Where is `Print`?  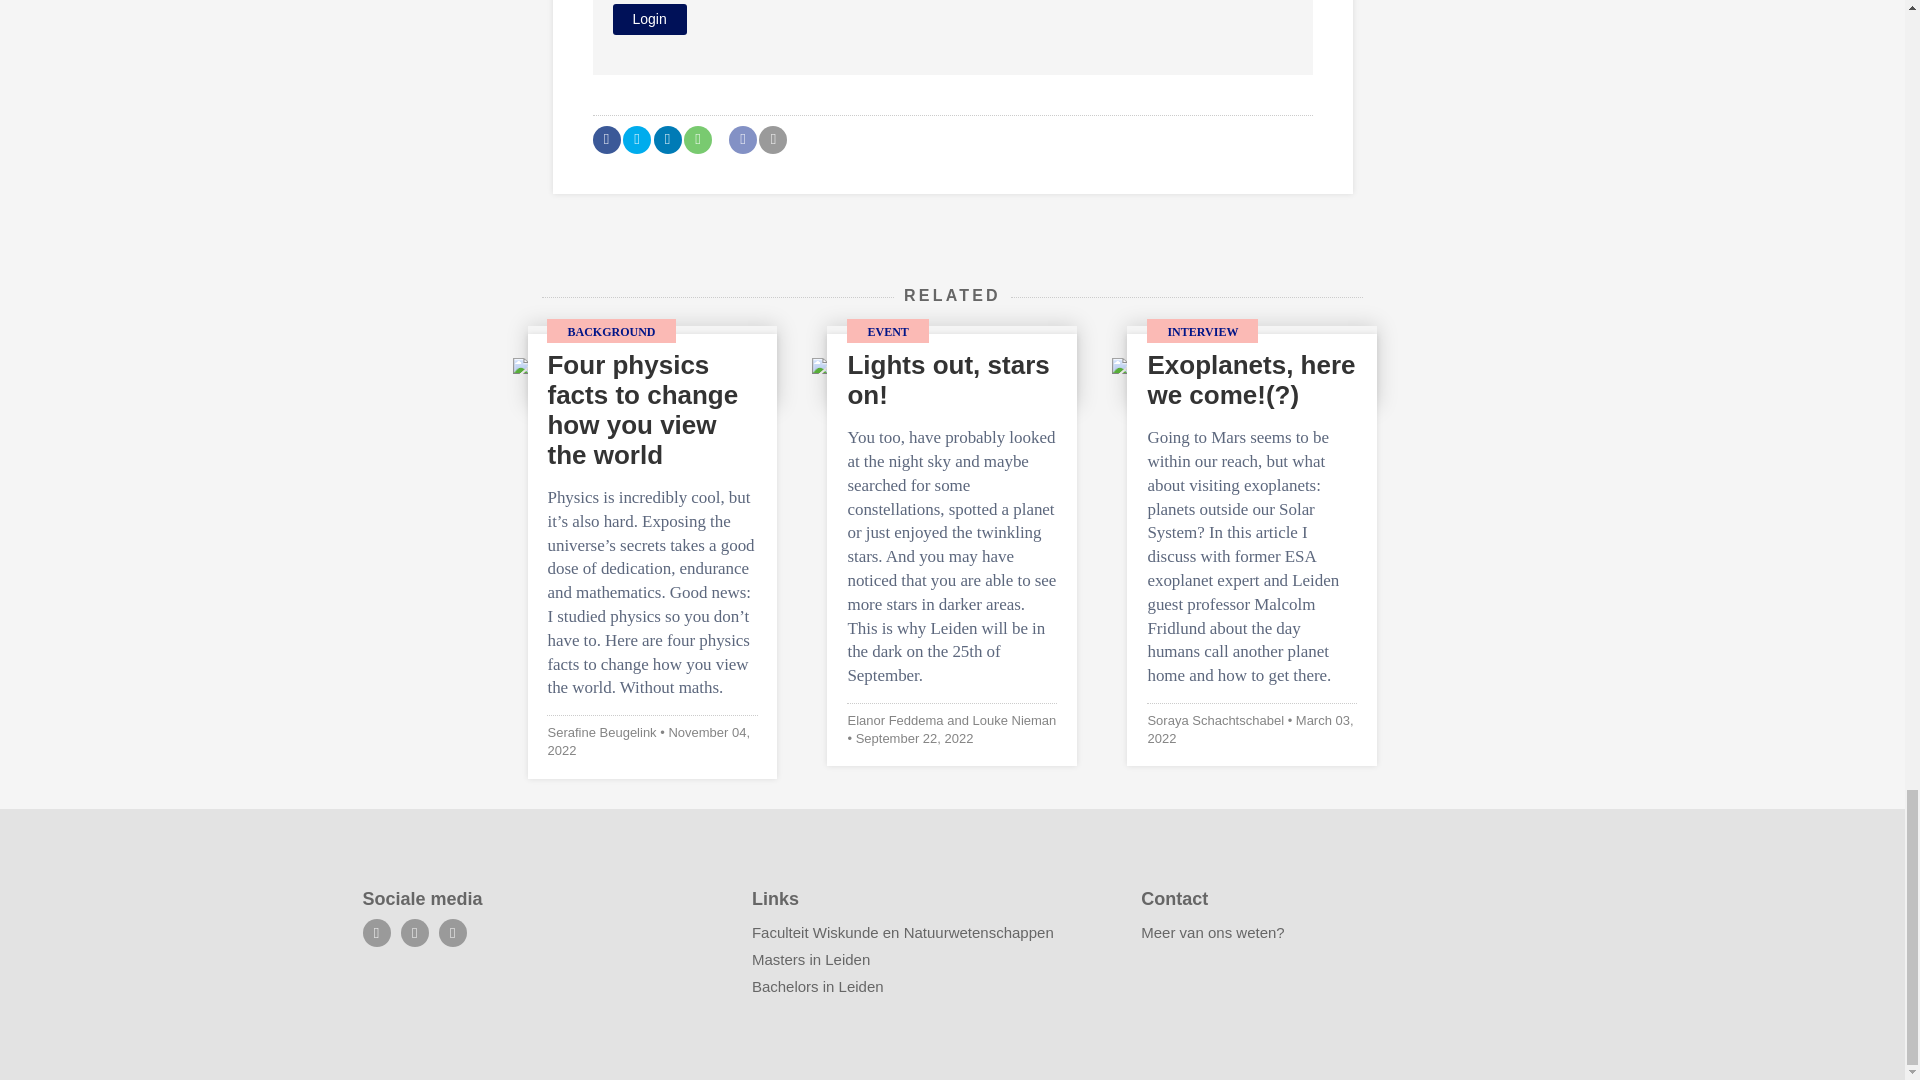 Print is located at coordinates (772, 140).